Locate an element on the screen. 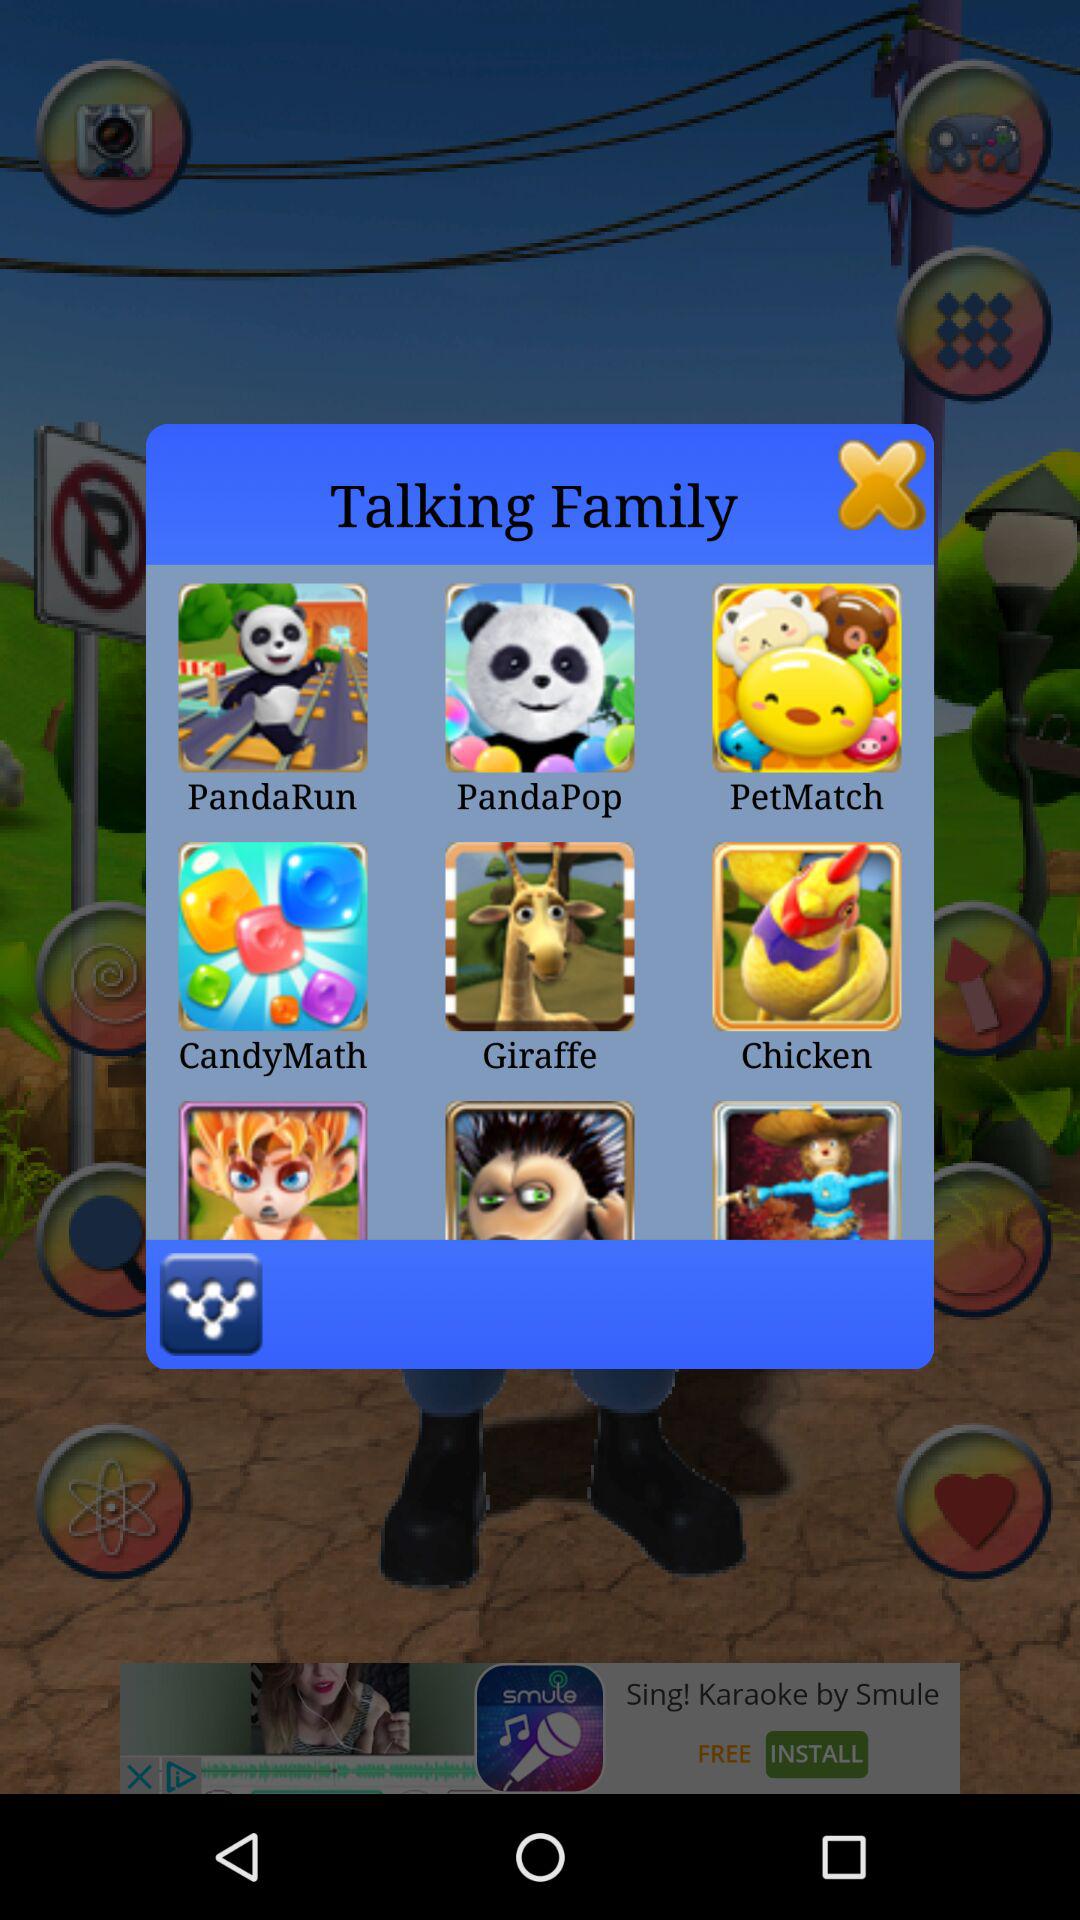  choose the icon next to talking family is located at coordinates (882, 484).